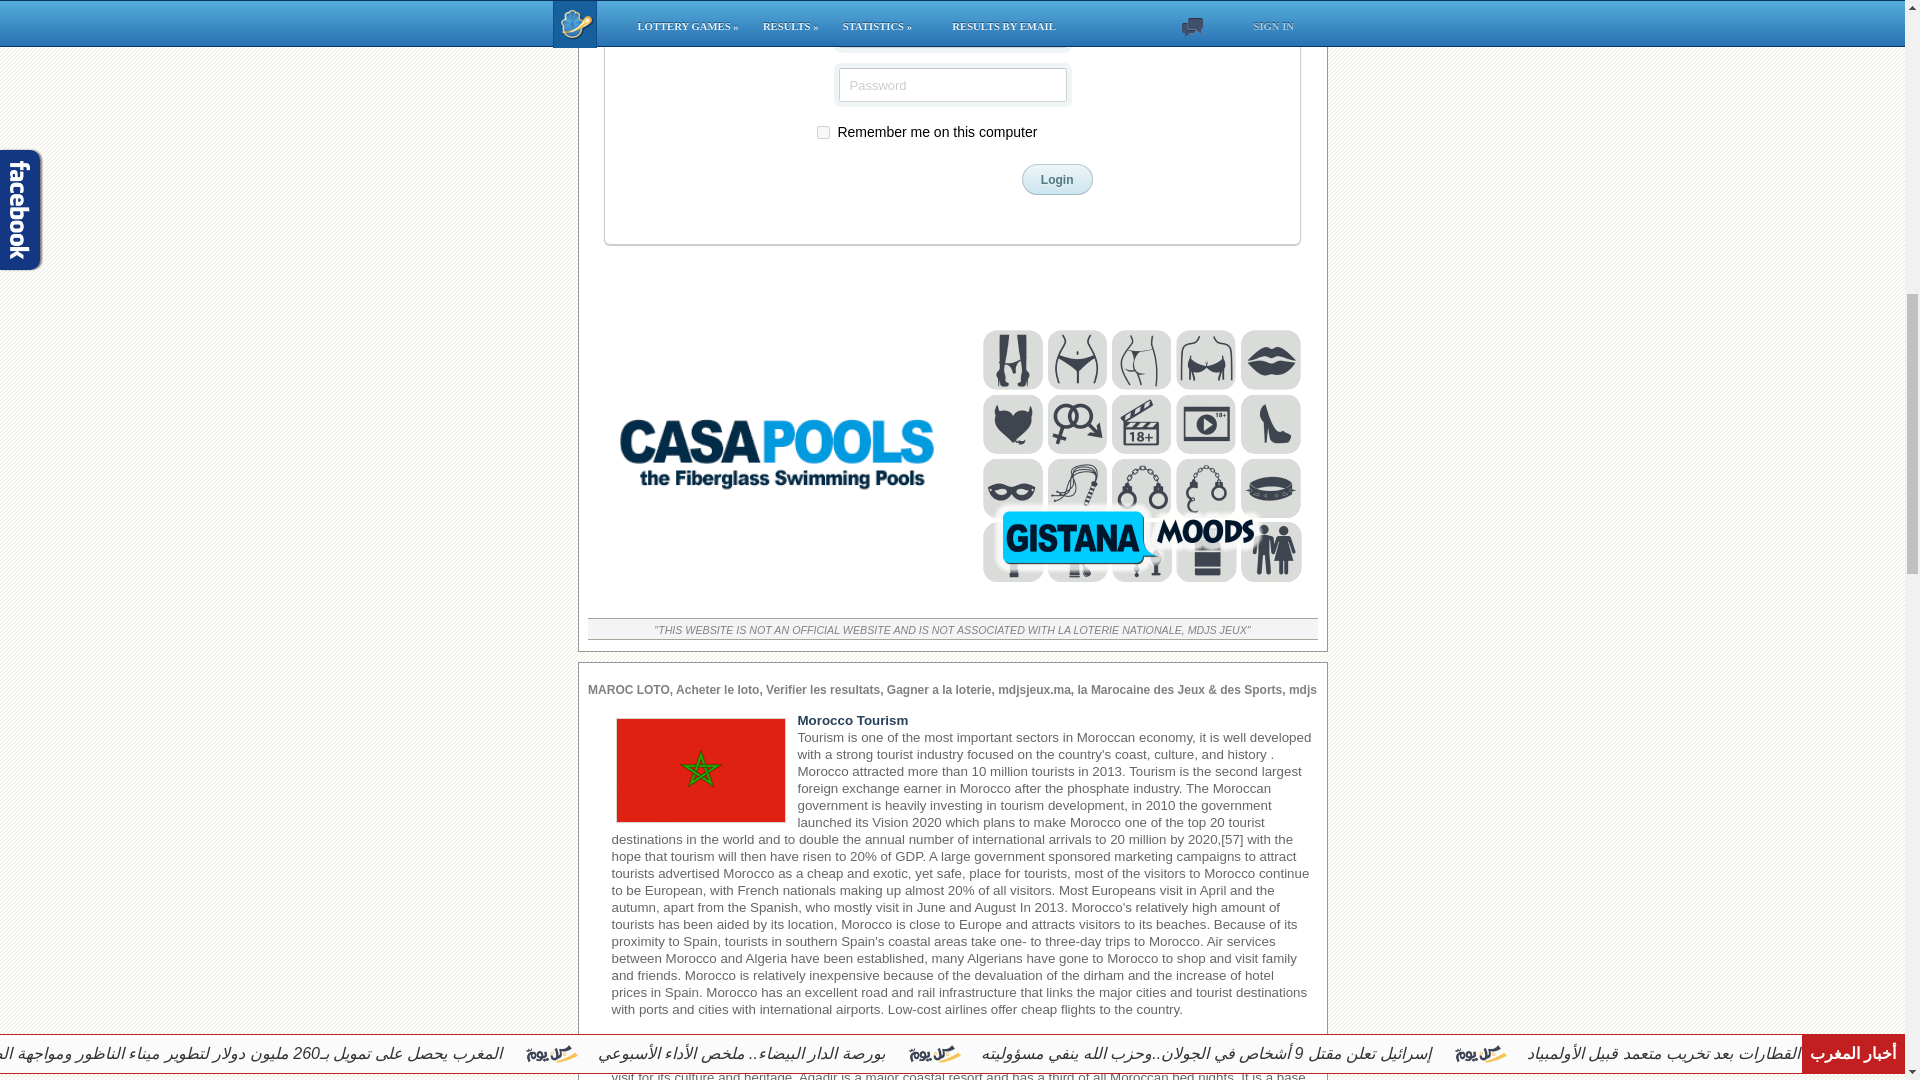  Describe the element at coordinates (822, 132) in the screenshot. I see `on` at that location.